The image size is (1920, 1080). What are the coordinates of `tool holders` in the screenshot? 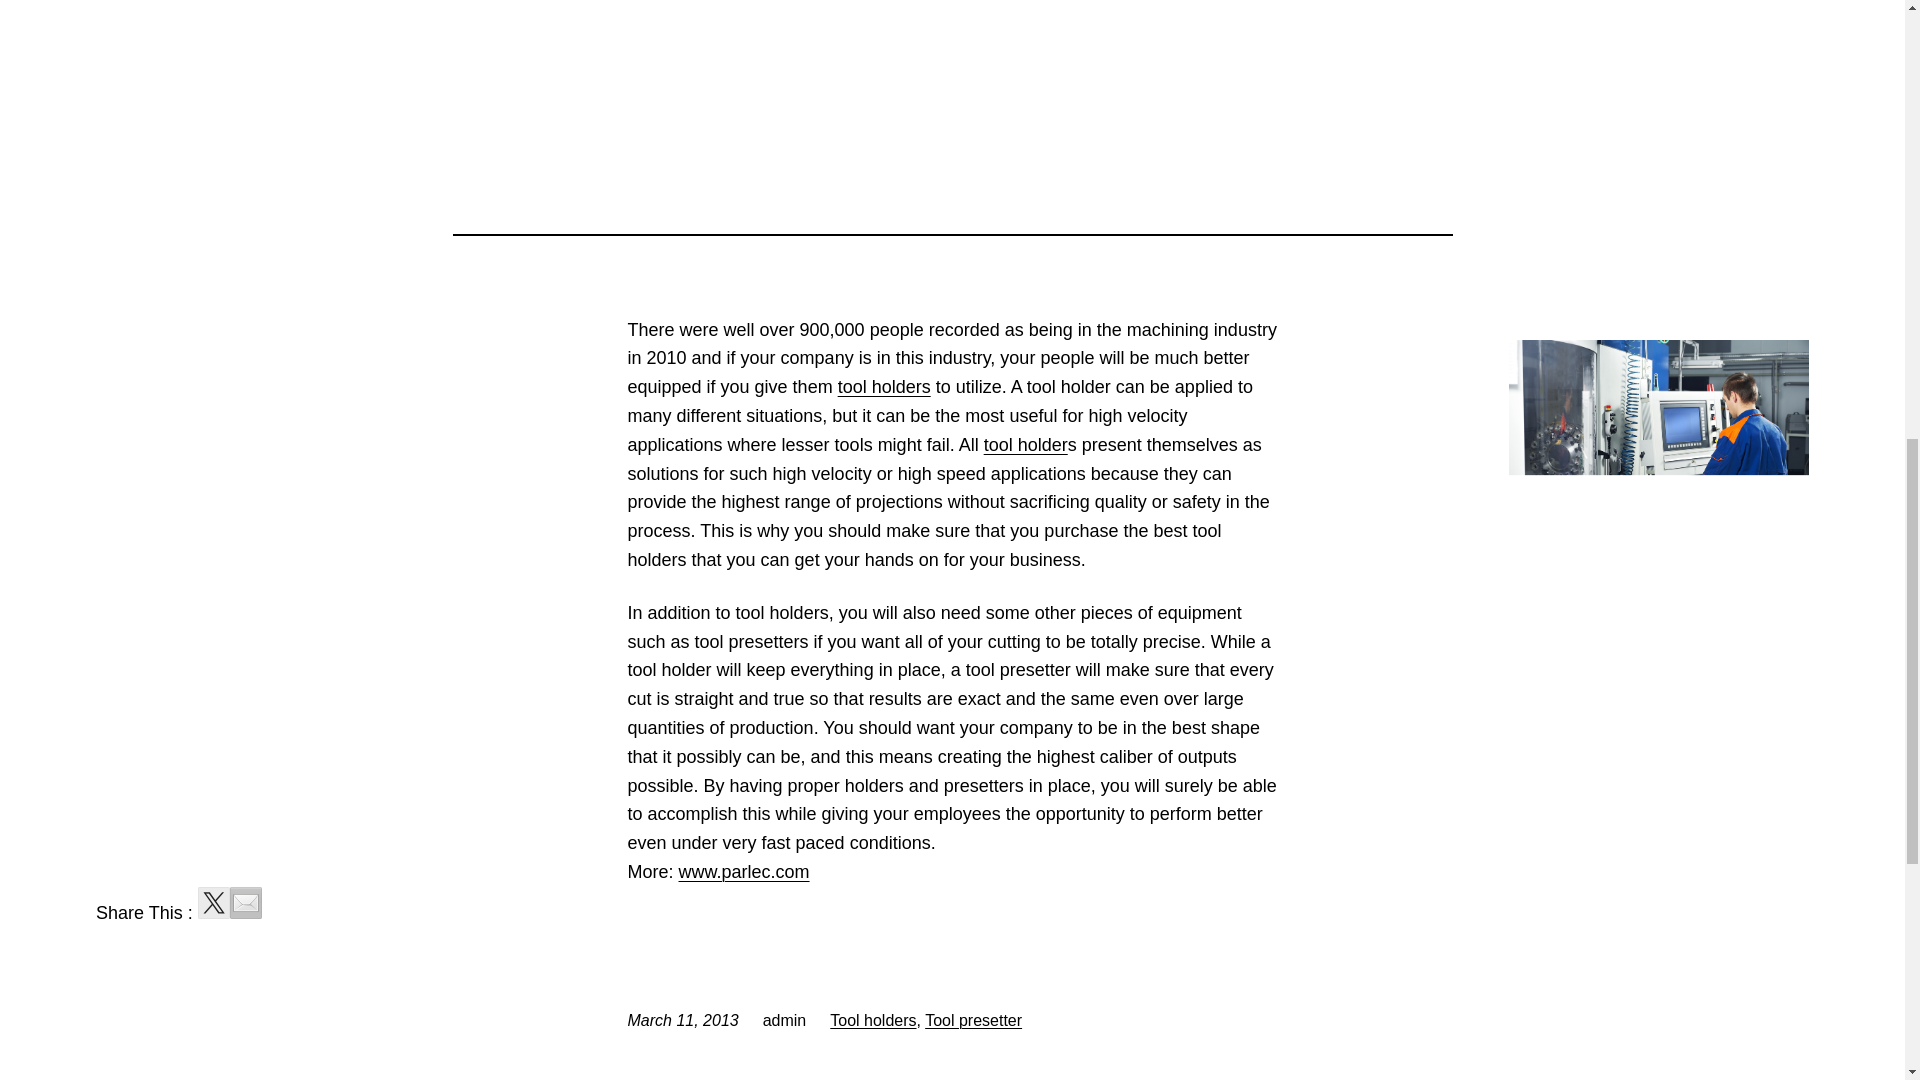 It's located at (884, 386).